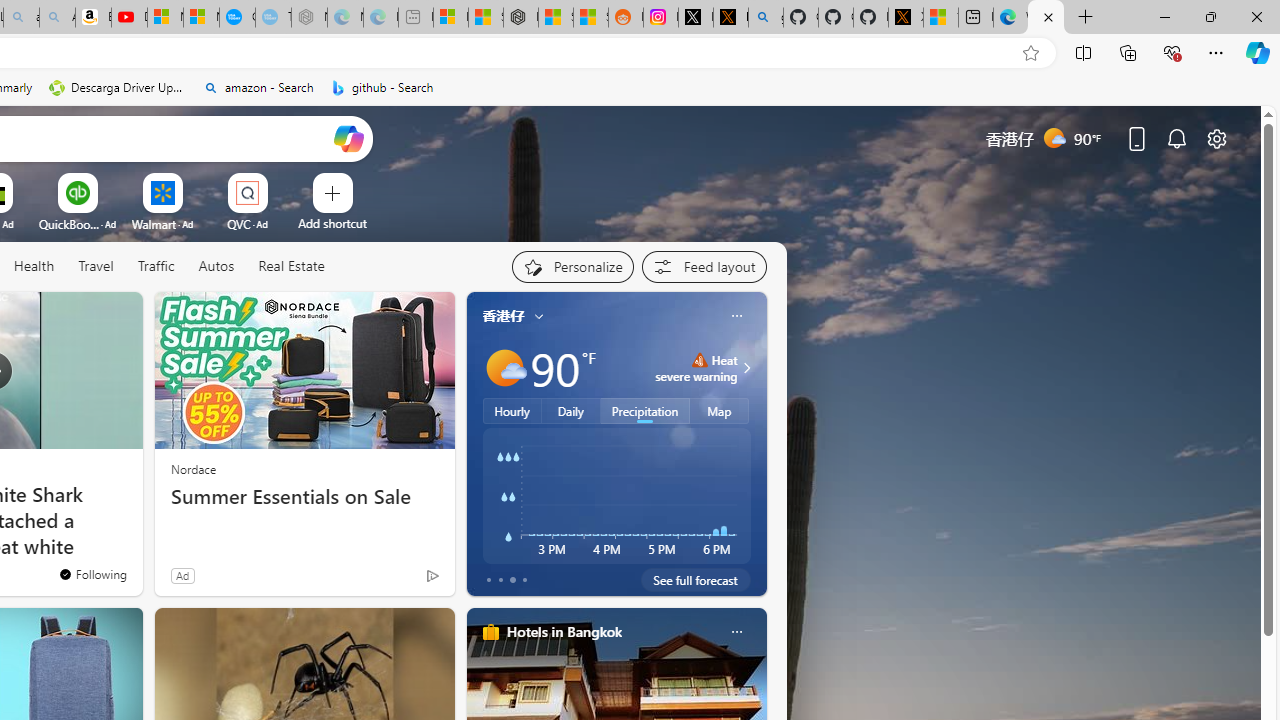 The width and height of the screenshot is (1280, 720). Describe the element at coordinates (538, 316) in the screenshot. I see `My location` at that location.